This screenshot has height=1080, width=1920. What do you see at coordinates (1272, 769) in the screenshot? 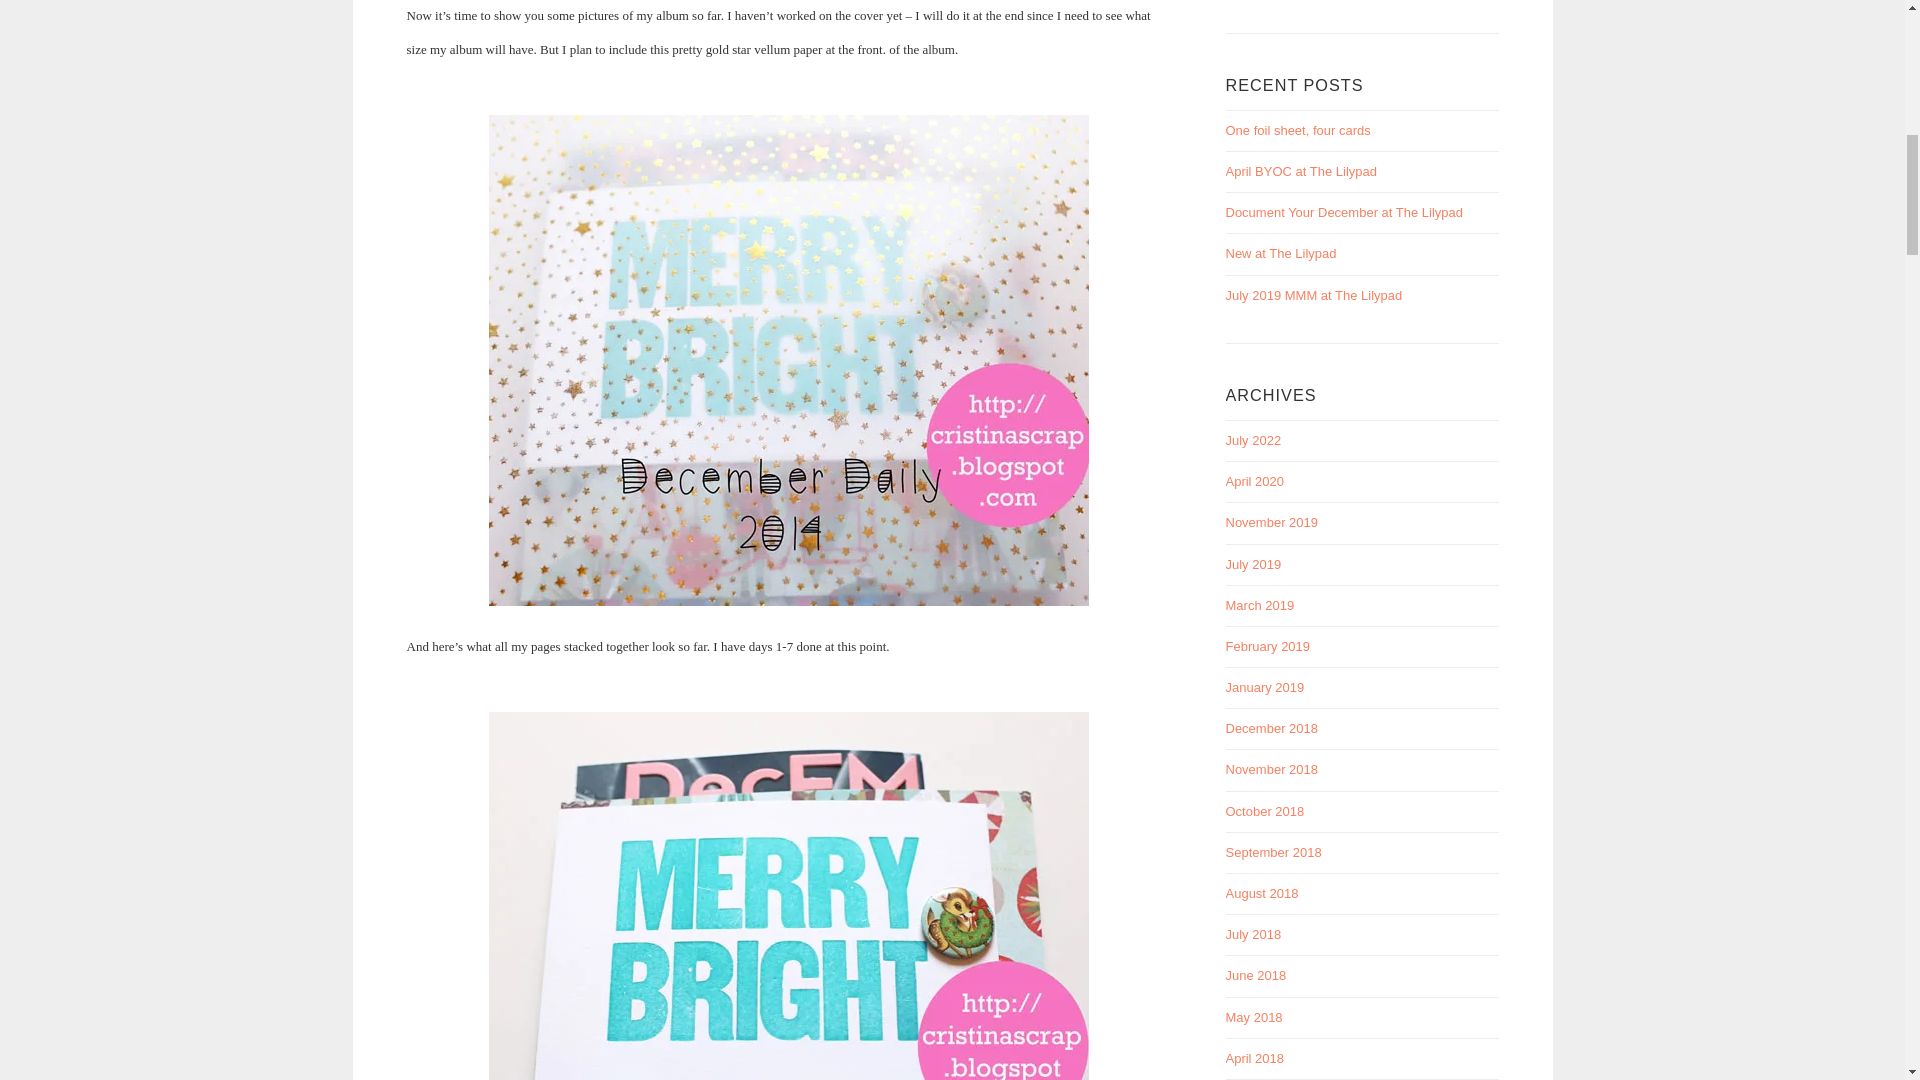
I see `November 2018` at bounding box center [1272, 769].